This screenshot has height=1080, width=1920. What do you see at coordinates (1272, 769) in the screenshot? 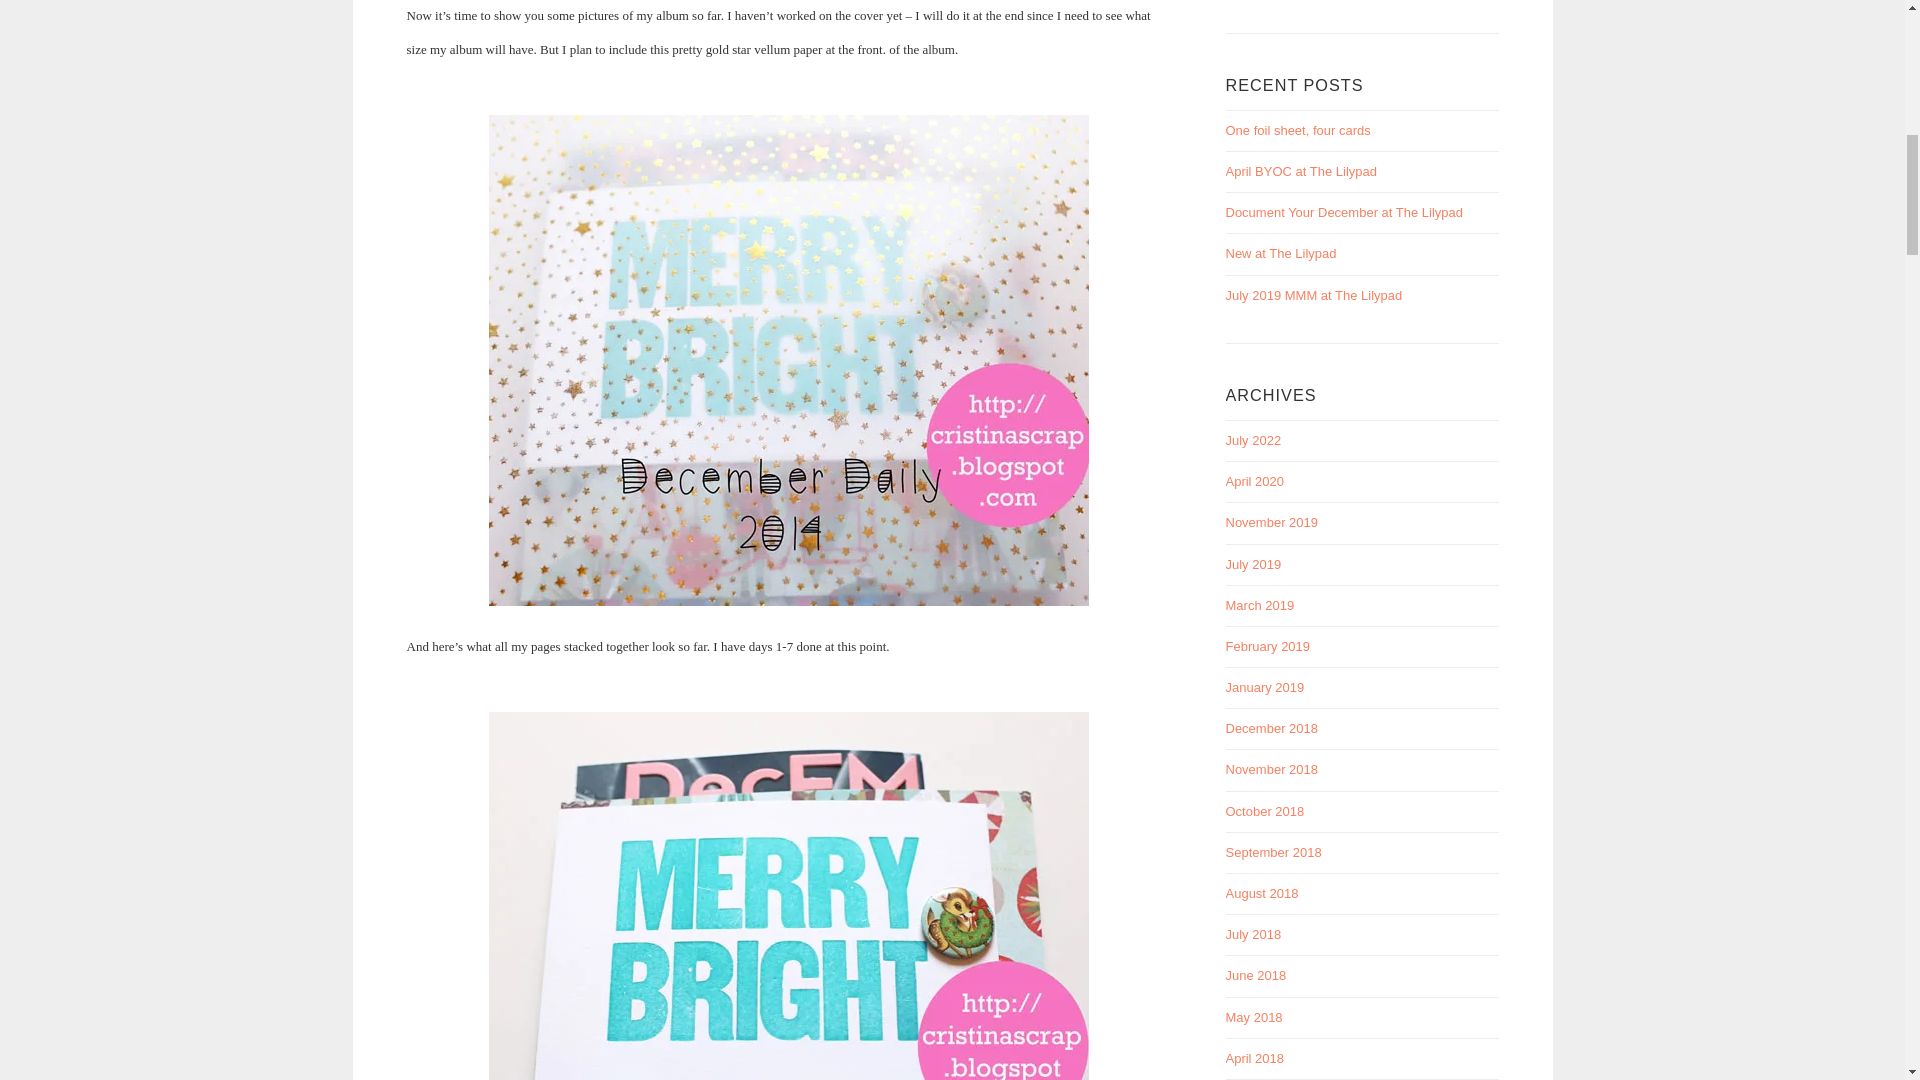
I see `November 2018` at bounding box center [1272, 769].